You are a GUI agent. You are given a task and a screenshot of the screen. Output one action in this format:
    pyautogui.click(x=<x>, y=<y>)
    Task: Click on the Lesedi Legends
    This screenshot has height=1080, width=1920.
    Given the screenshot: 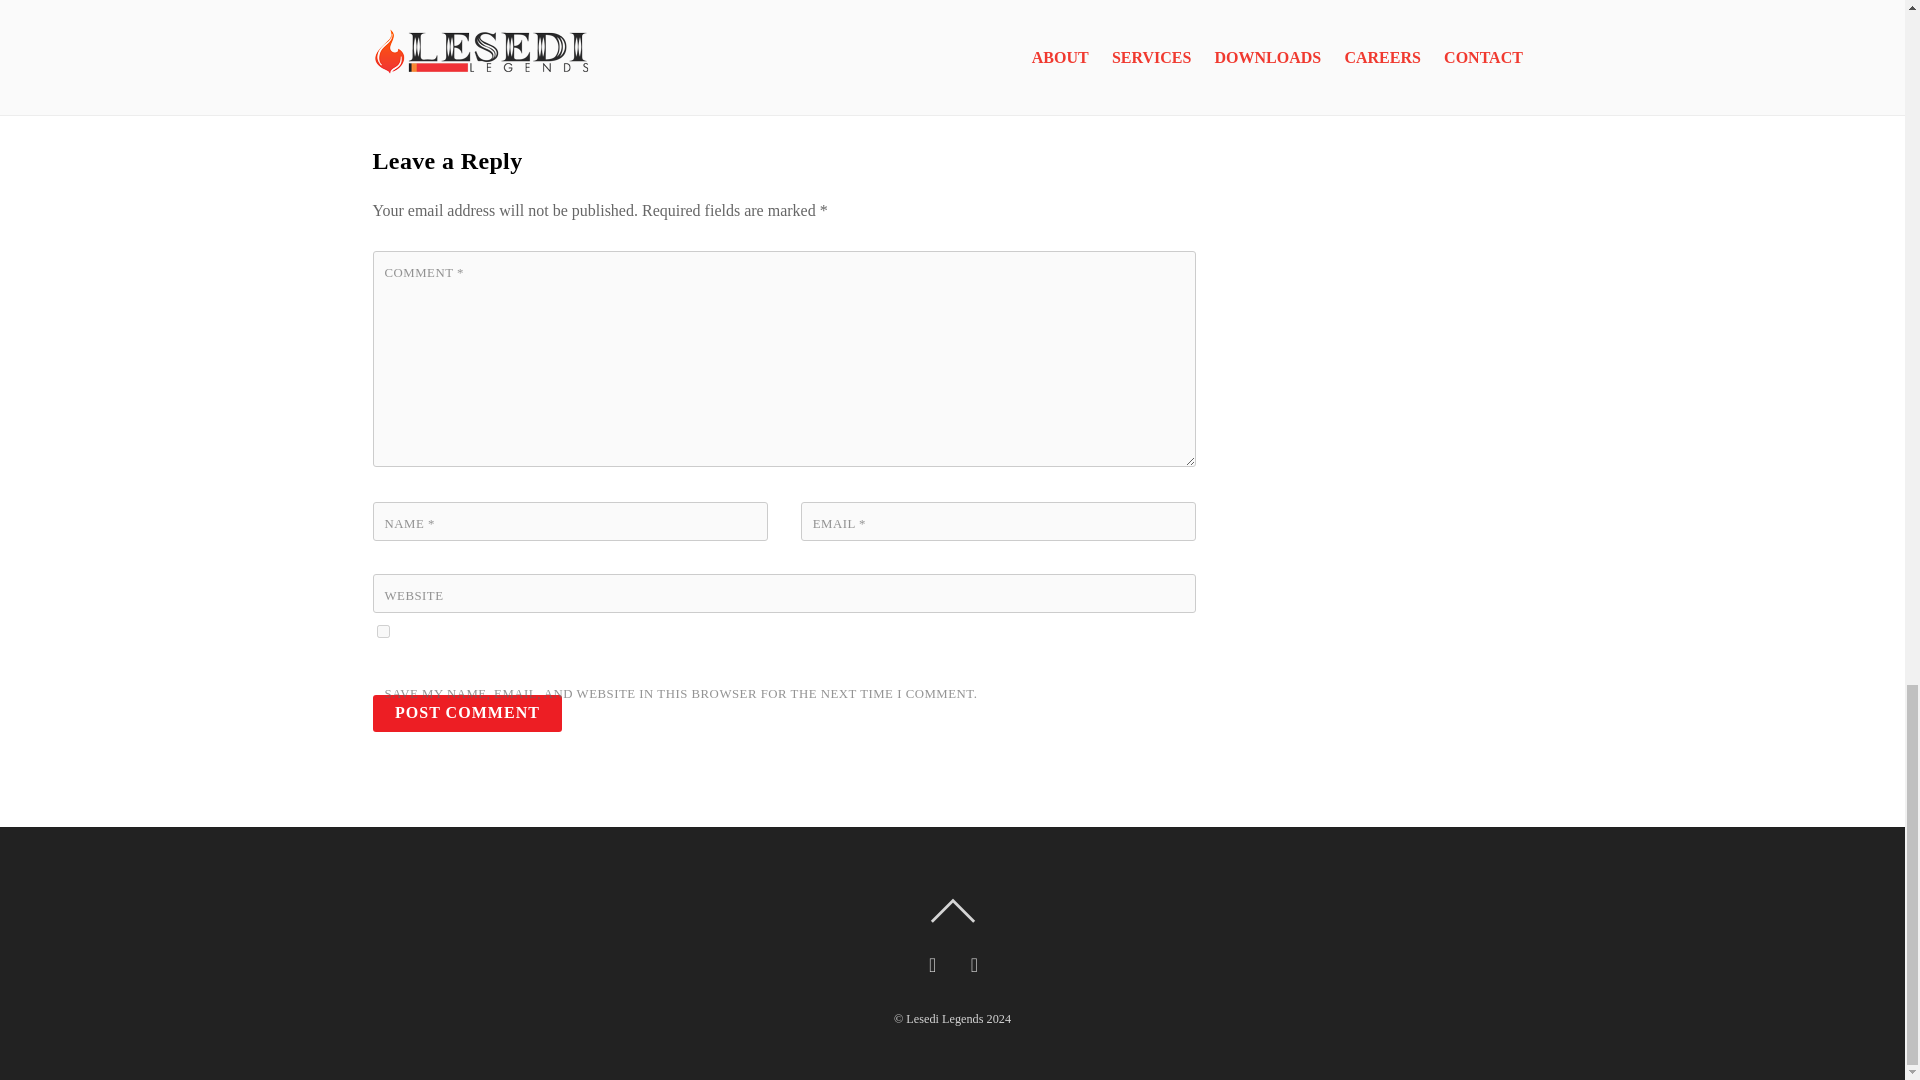 What is the action you would take?
    pyautogui.click(x=944, y=1018)
    